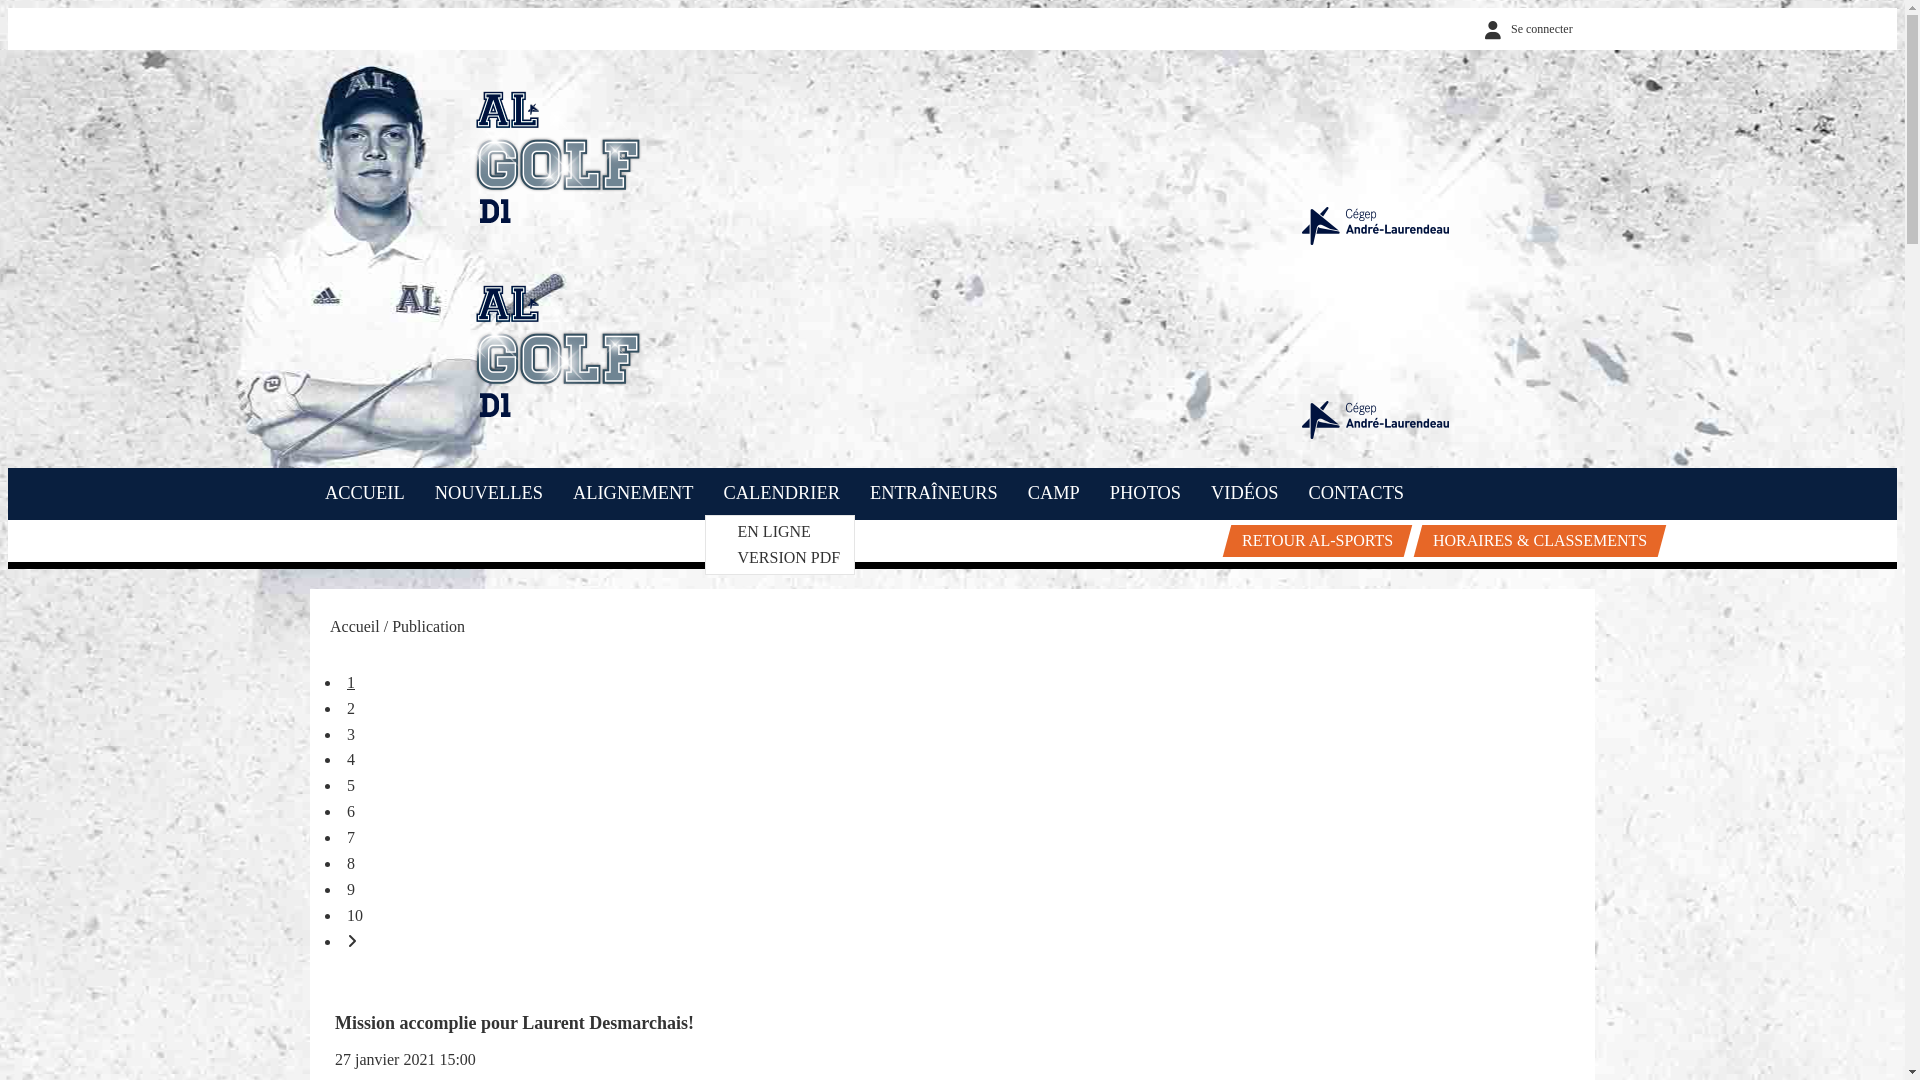  Describe the element at coordinates (489, 494) in the screenshot. I see `NOUVELLES` at that location.